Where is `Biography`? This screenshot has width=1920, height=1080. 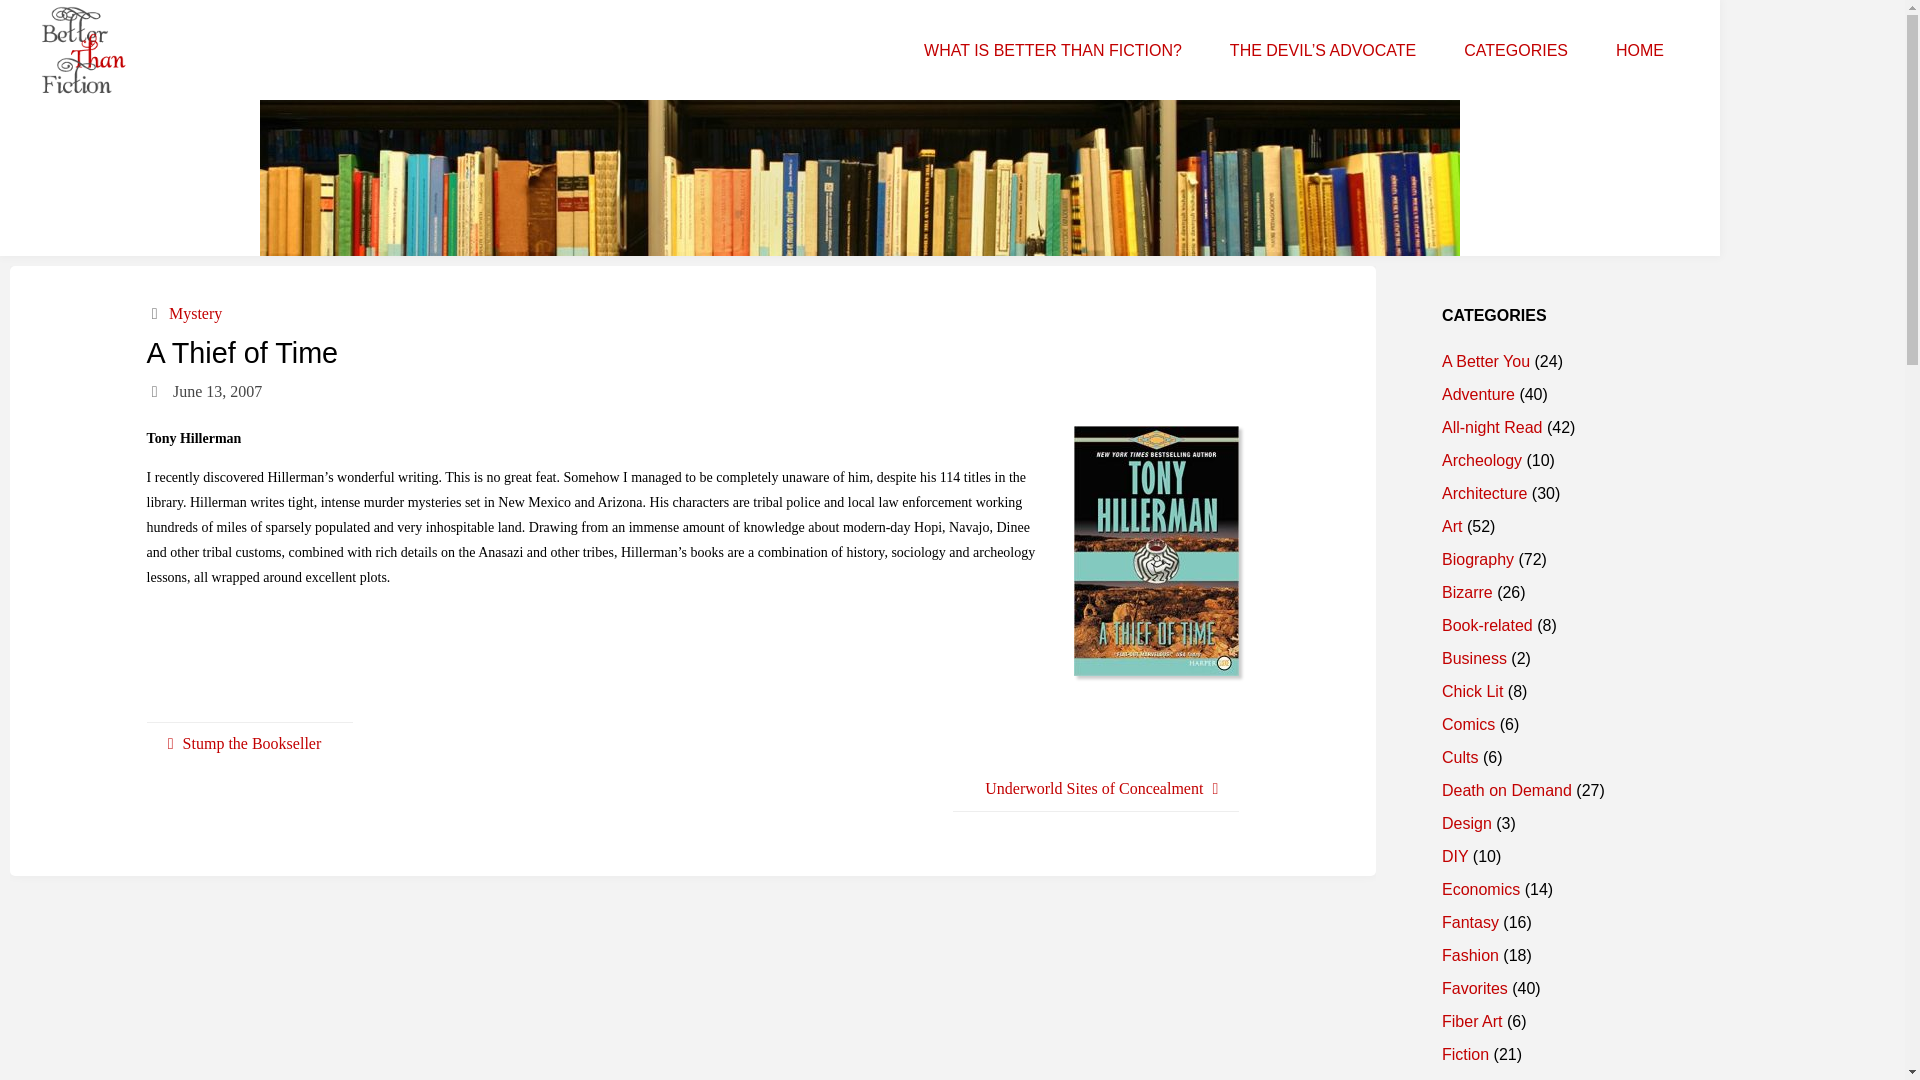 Biography is located at coordinates (1478, 559).